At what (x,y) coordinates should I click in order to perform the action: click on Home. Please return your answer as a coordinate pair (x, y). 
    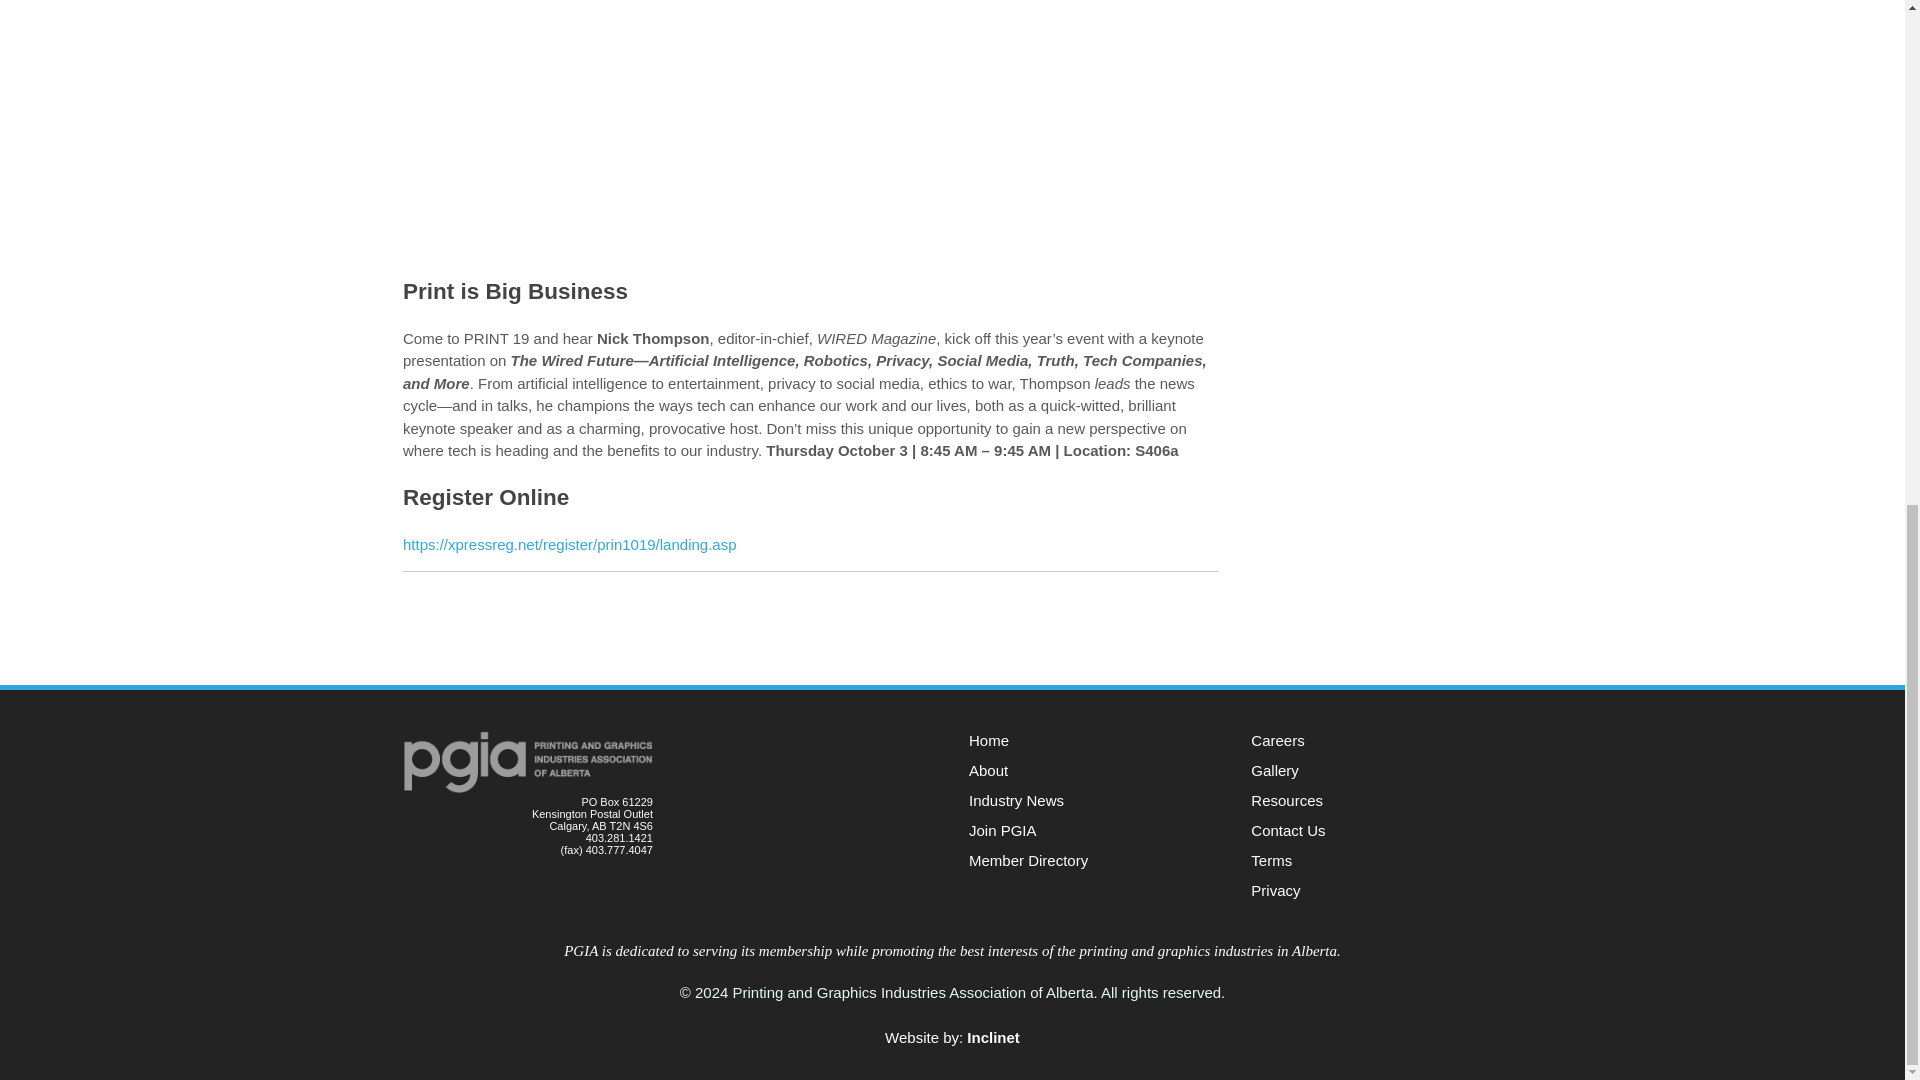
    Looking at the image, I should click on (989, 740).